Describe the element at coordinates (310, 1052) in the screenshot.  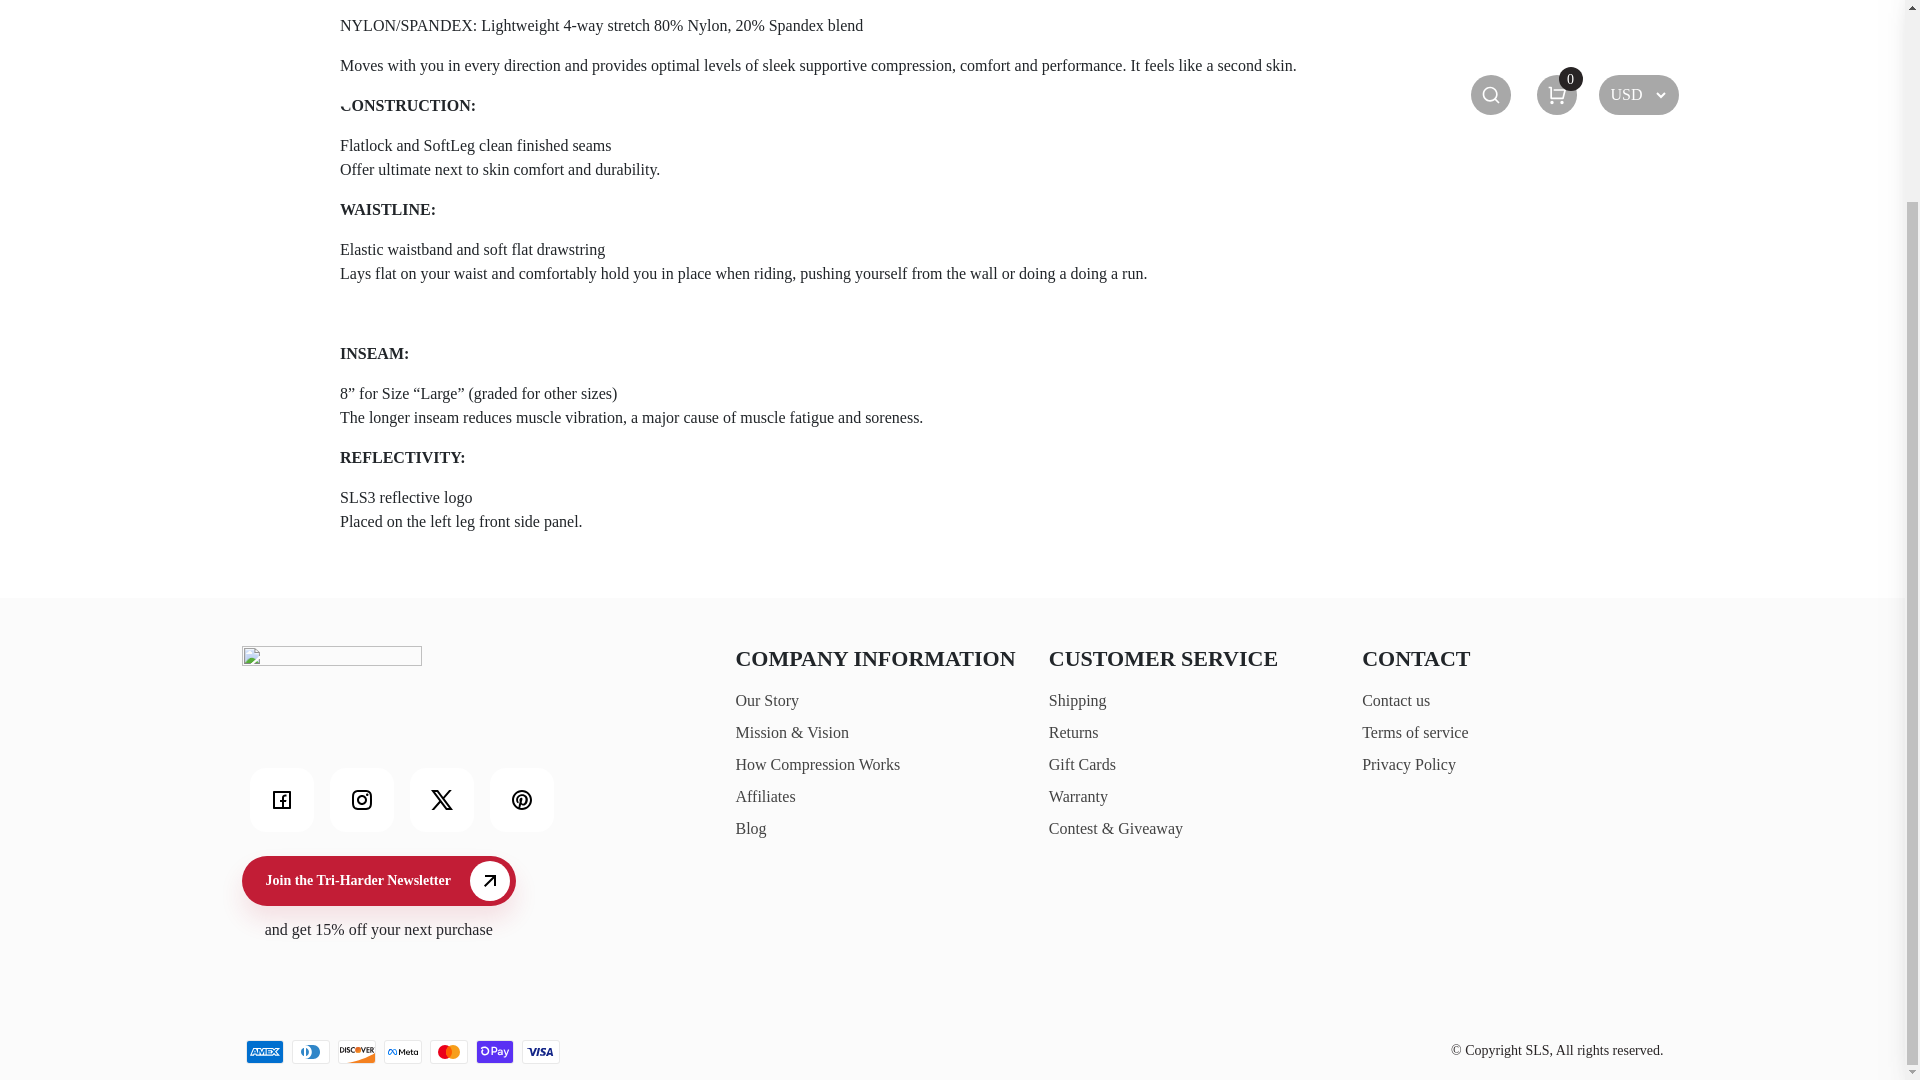
I see `Diners Club` at that location.